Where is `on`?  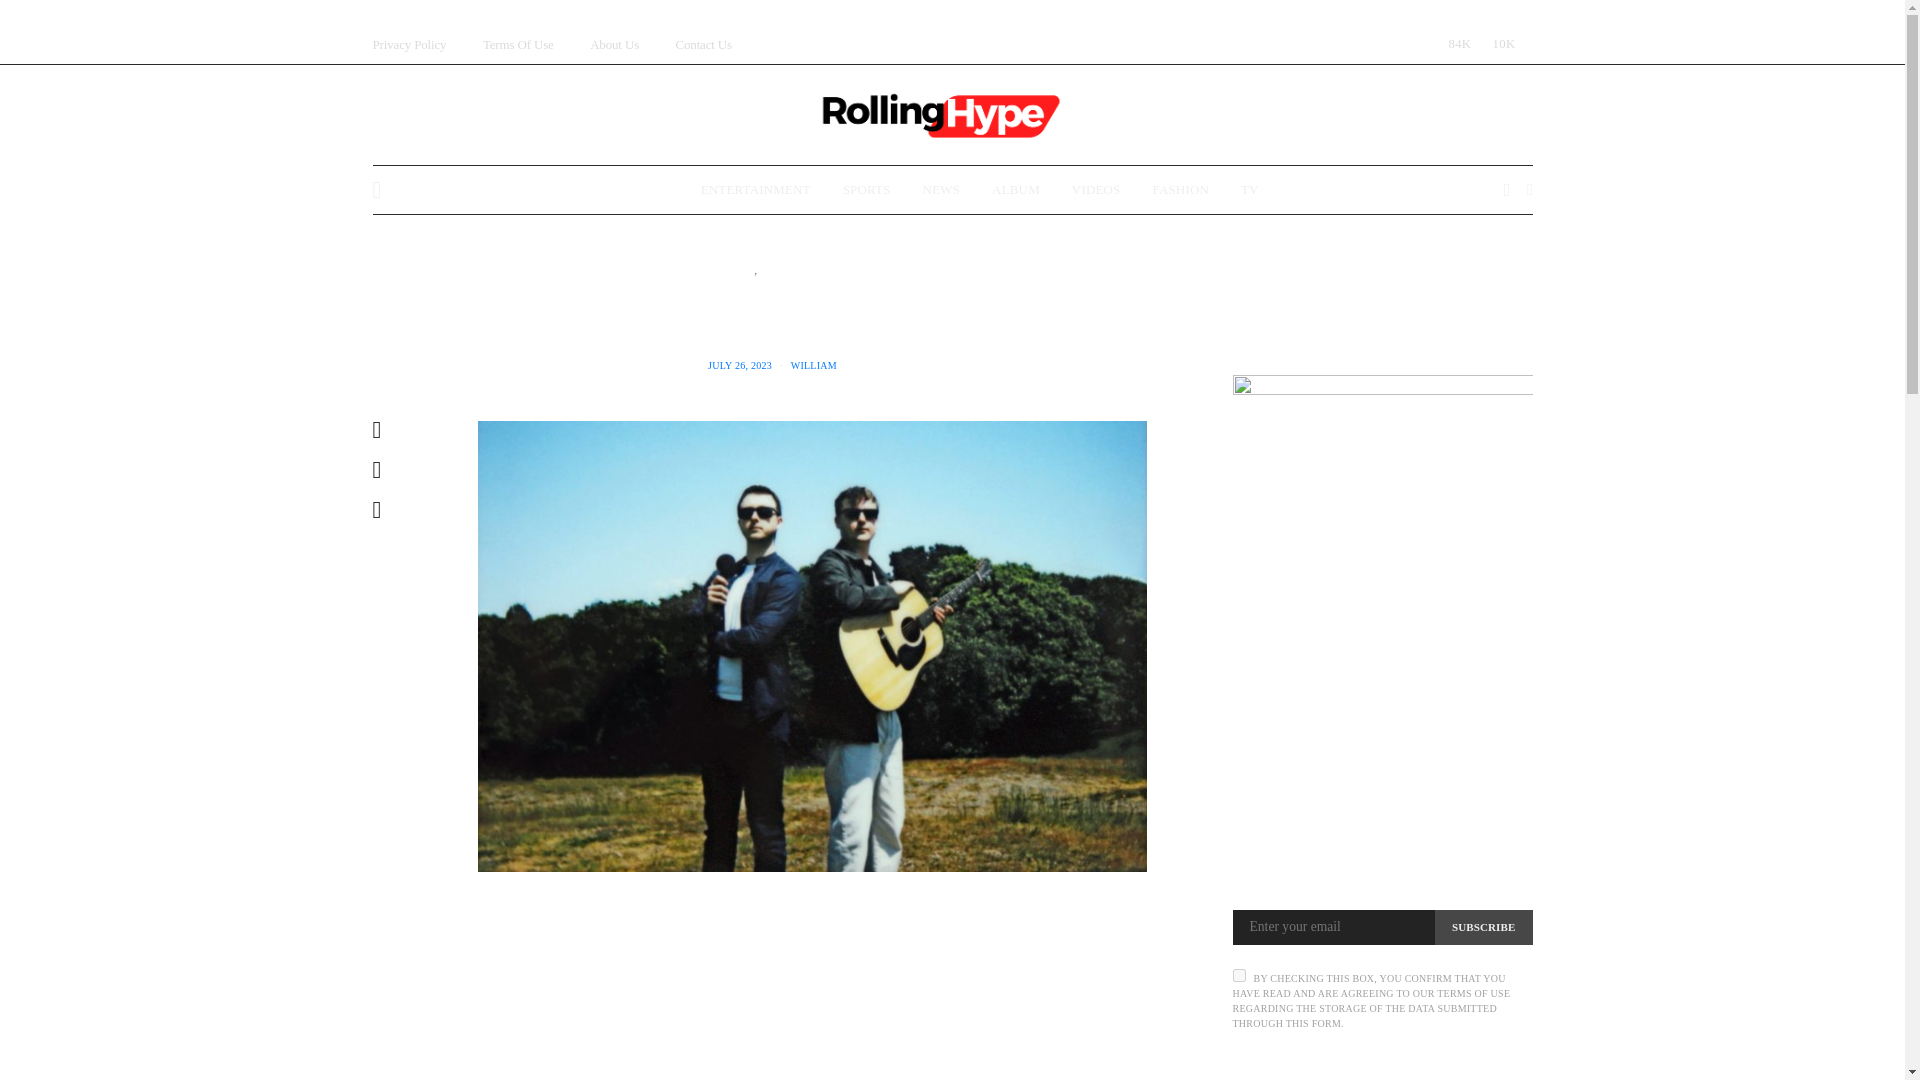 on is located at coordinates (1238, 974).